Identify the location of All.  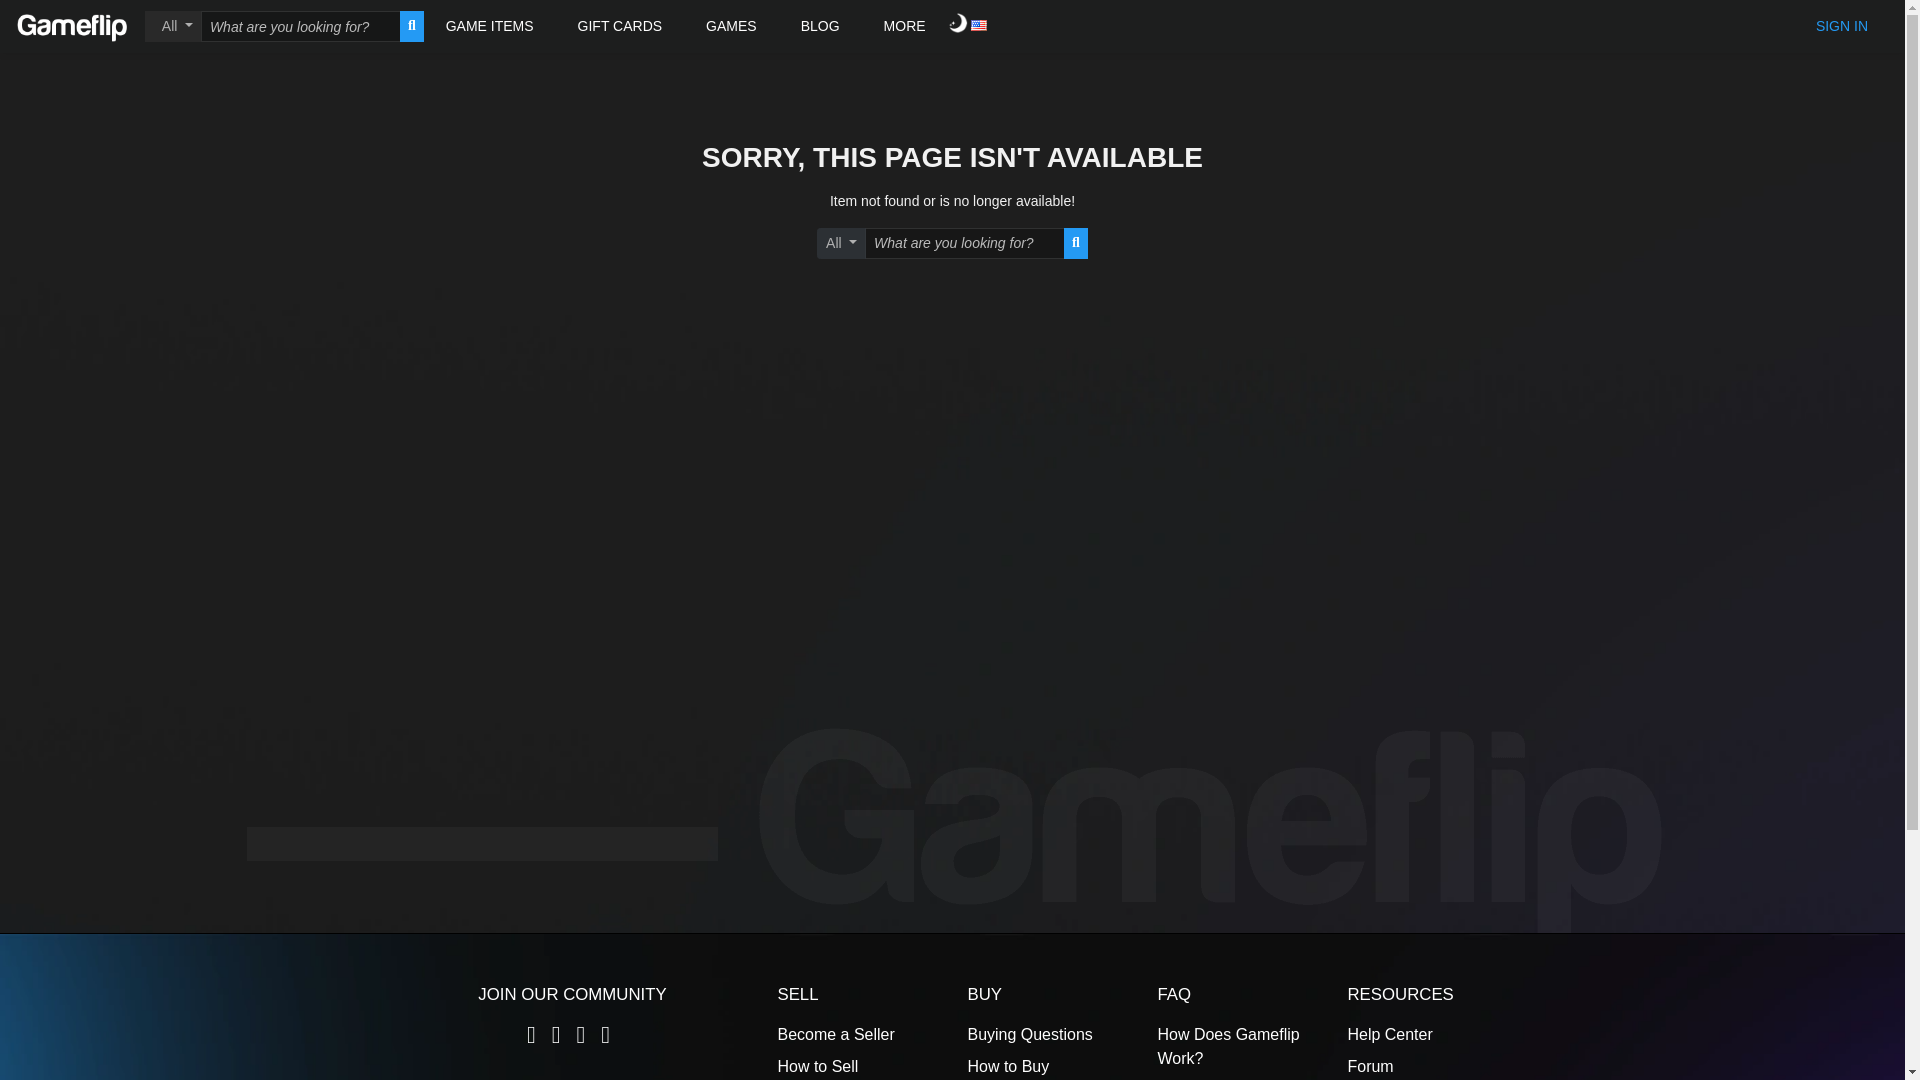
(173, 26).